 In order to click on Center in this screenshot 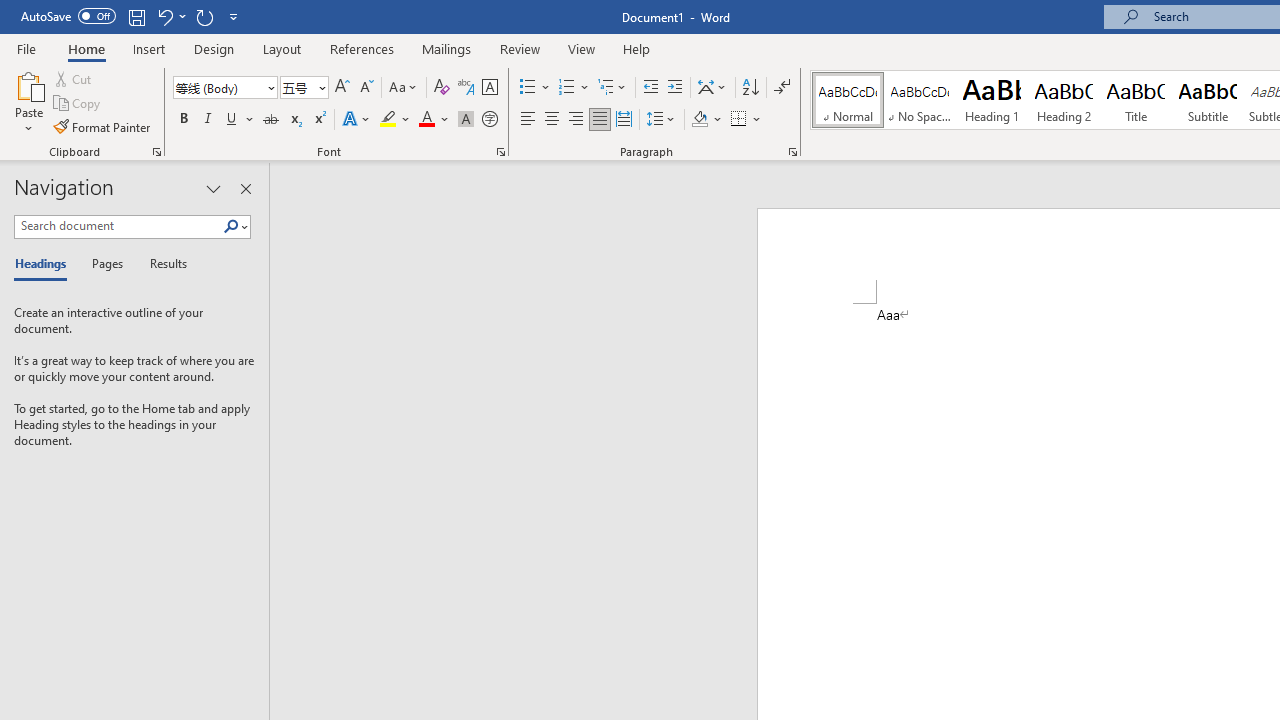, I will do `click(552, 120)`.